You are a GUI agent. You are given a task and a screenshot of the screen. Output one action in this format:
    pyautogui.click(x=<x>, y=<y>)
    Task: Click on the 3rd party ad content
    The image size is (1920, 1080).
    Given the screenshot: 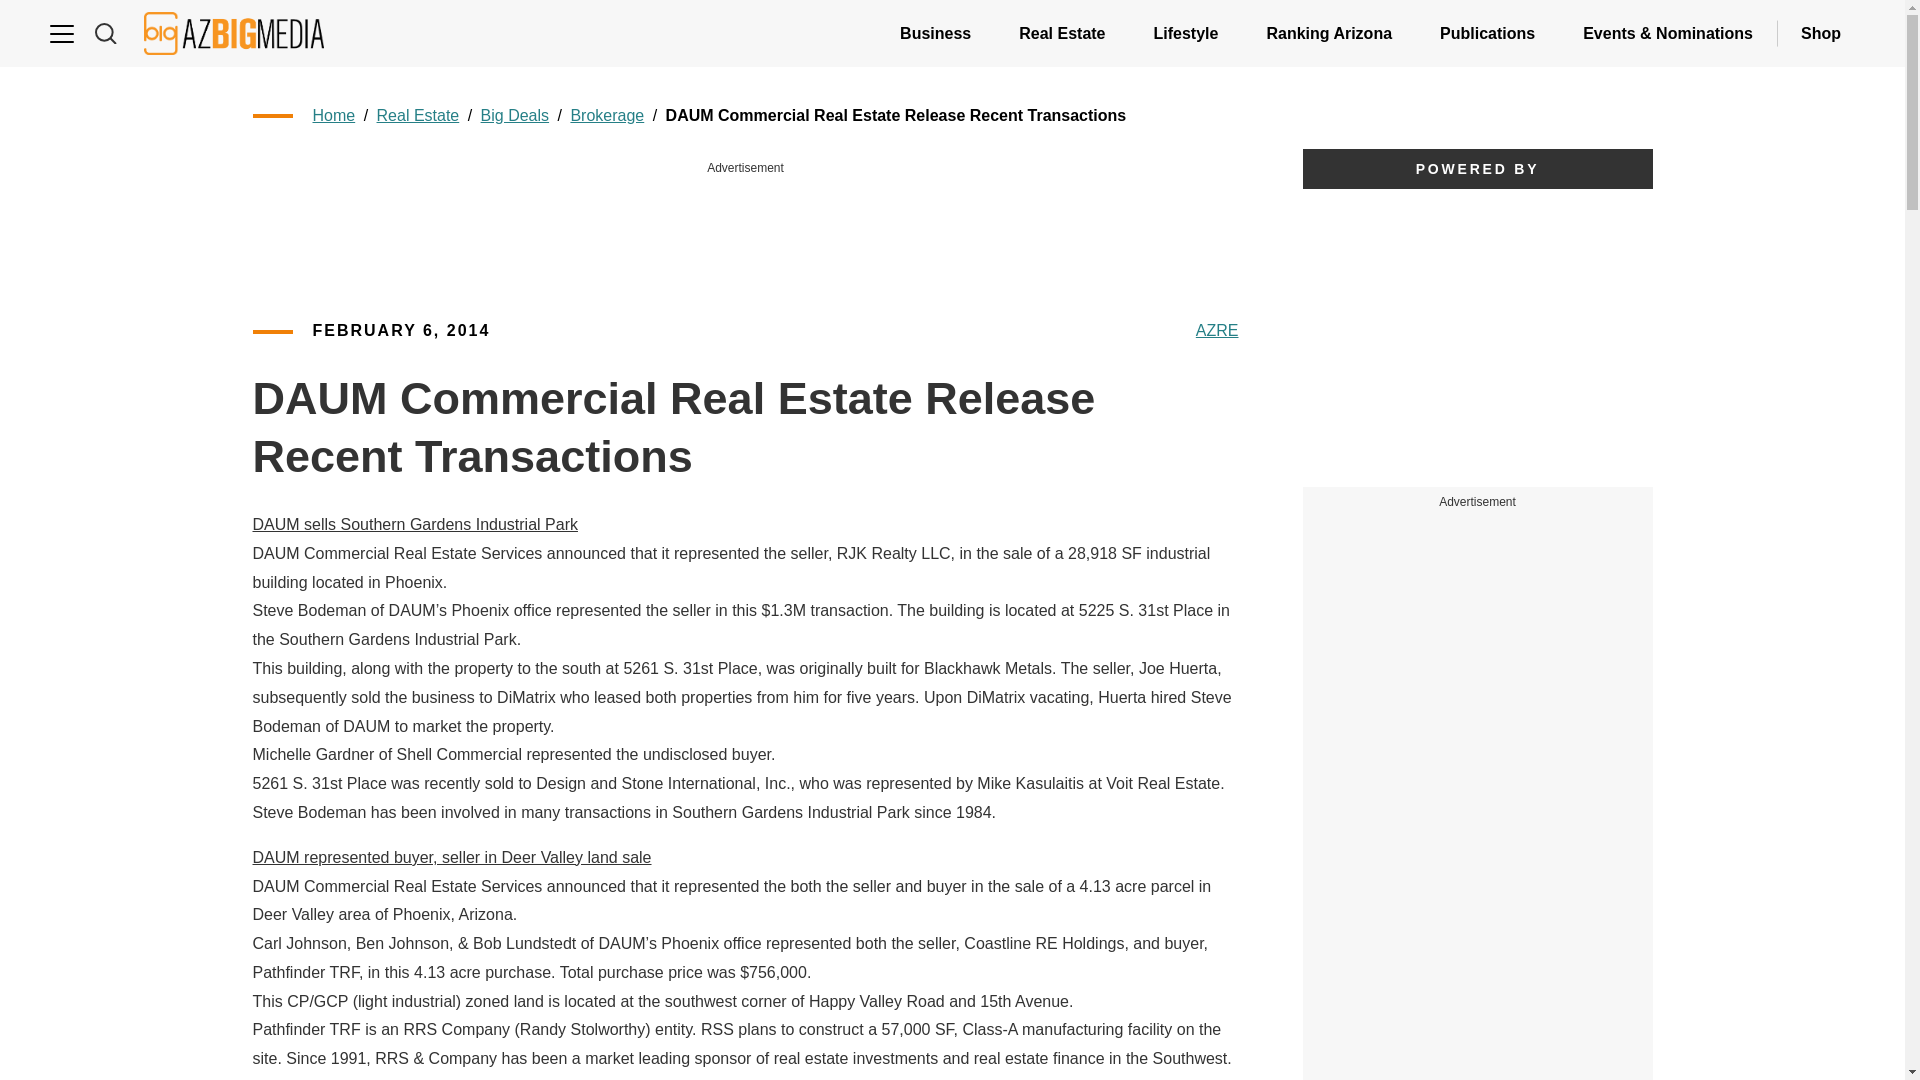 What is the action you would take?
    pyautogui.click(x=746, y=224)
    